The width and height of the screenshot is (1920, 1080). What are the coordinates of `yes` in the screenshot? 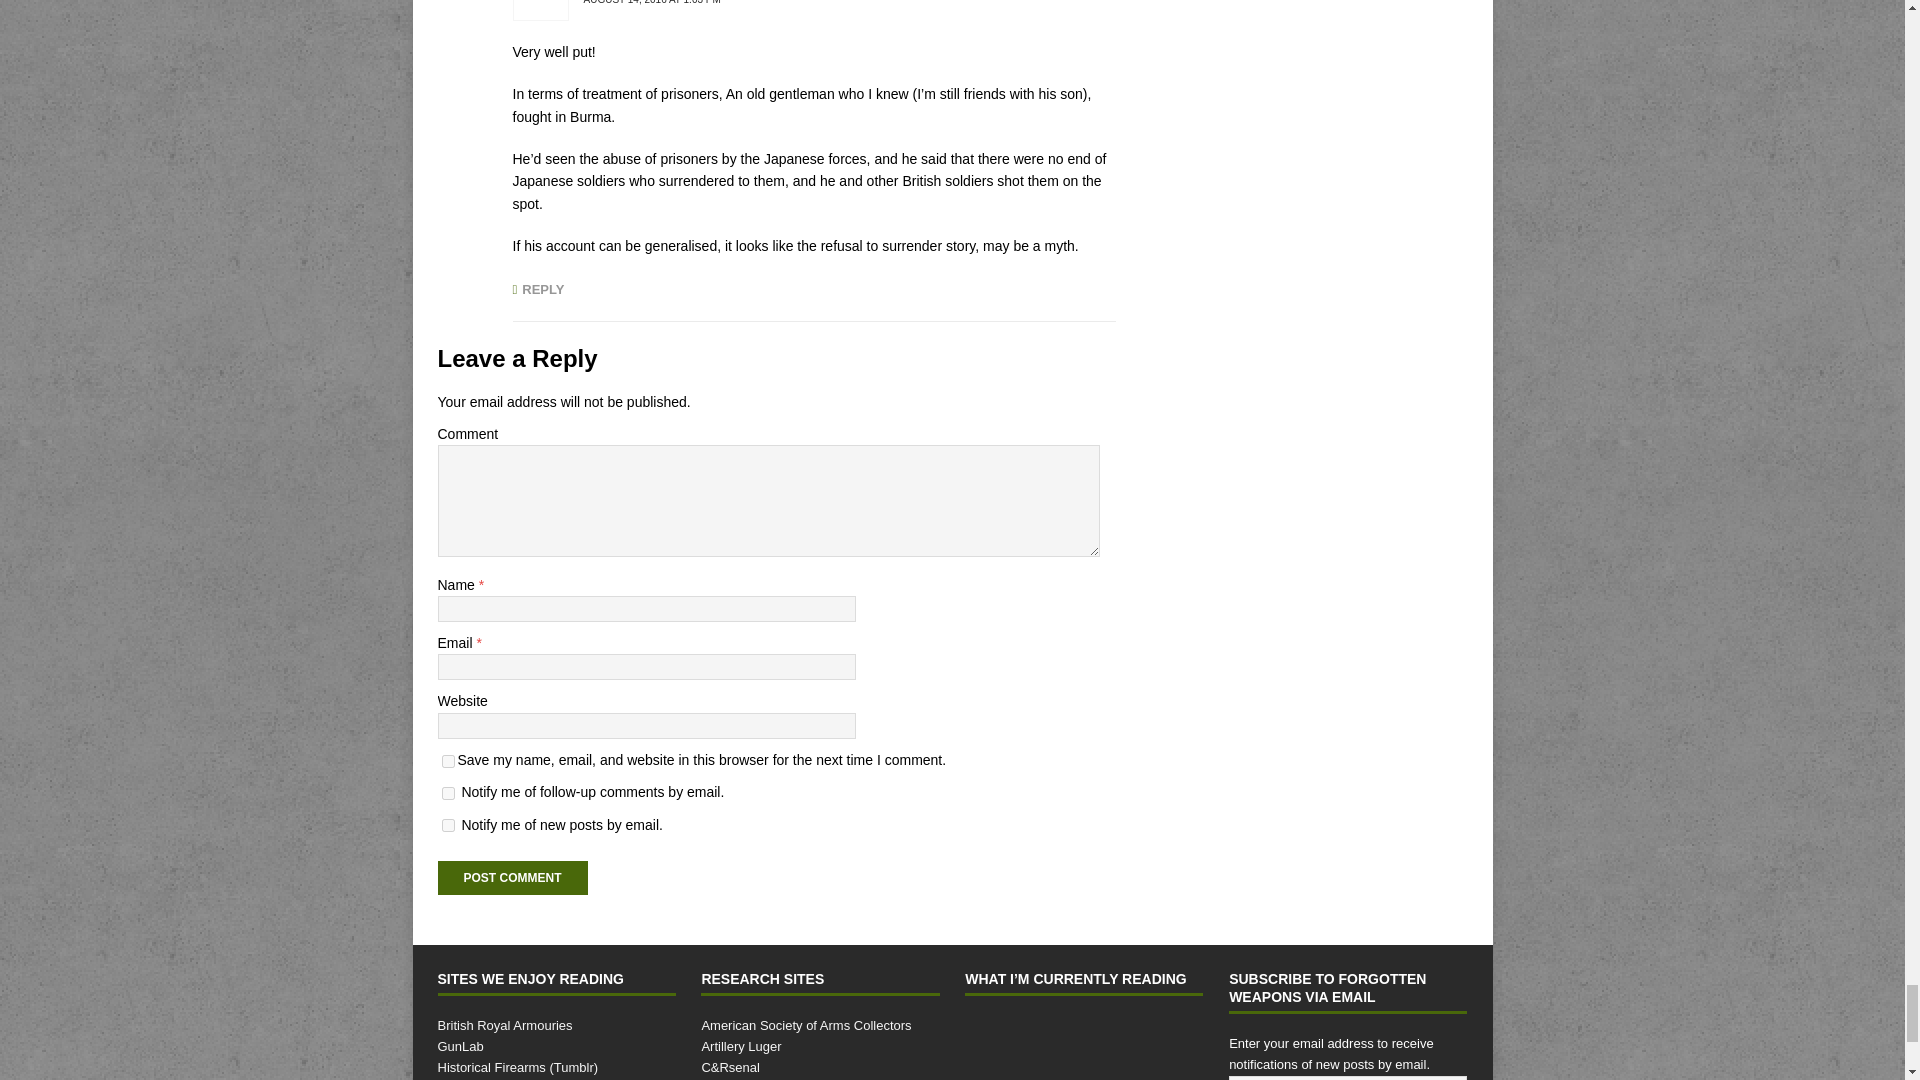 It's located at (448, 760).